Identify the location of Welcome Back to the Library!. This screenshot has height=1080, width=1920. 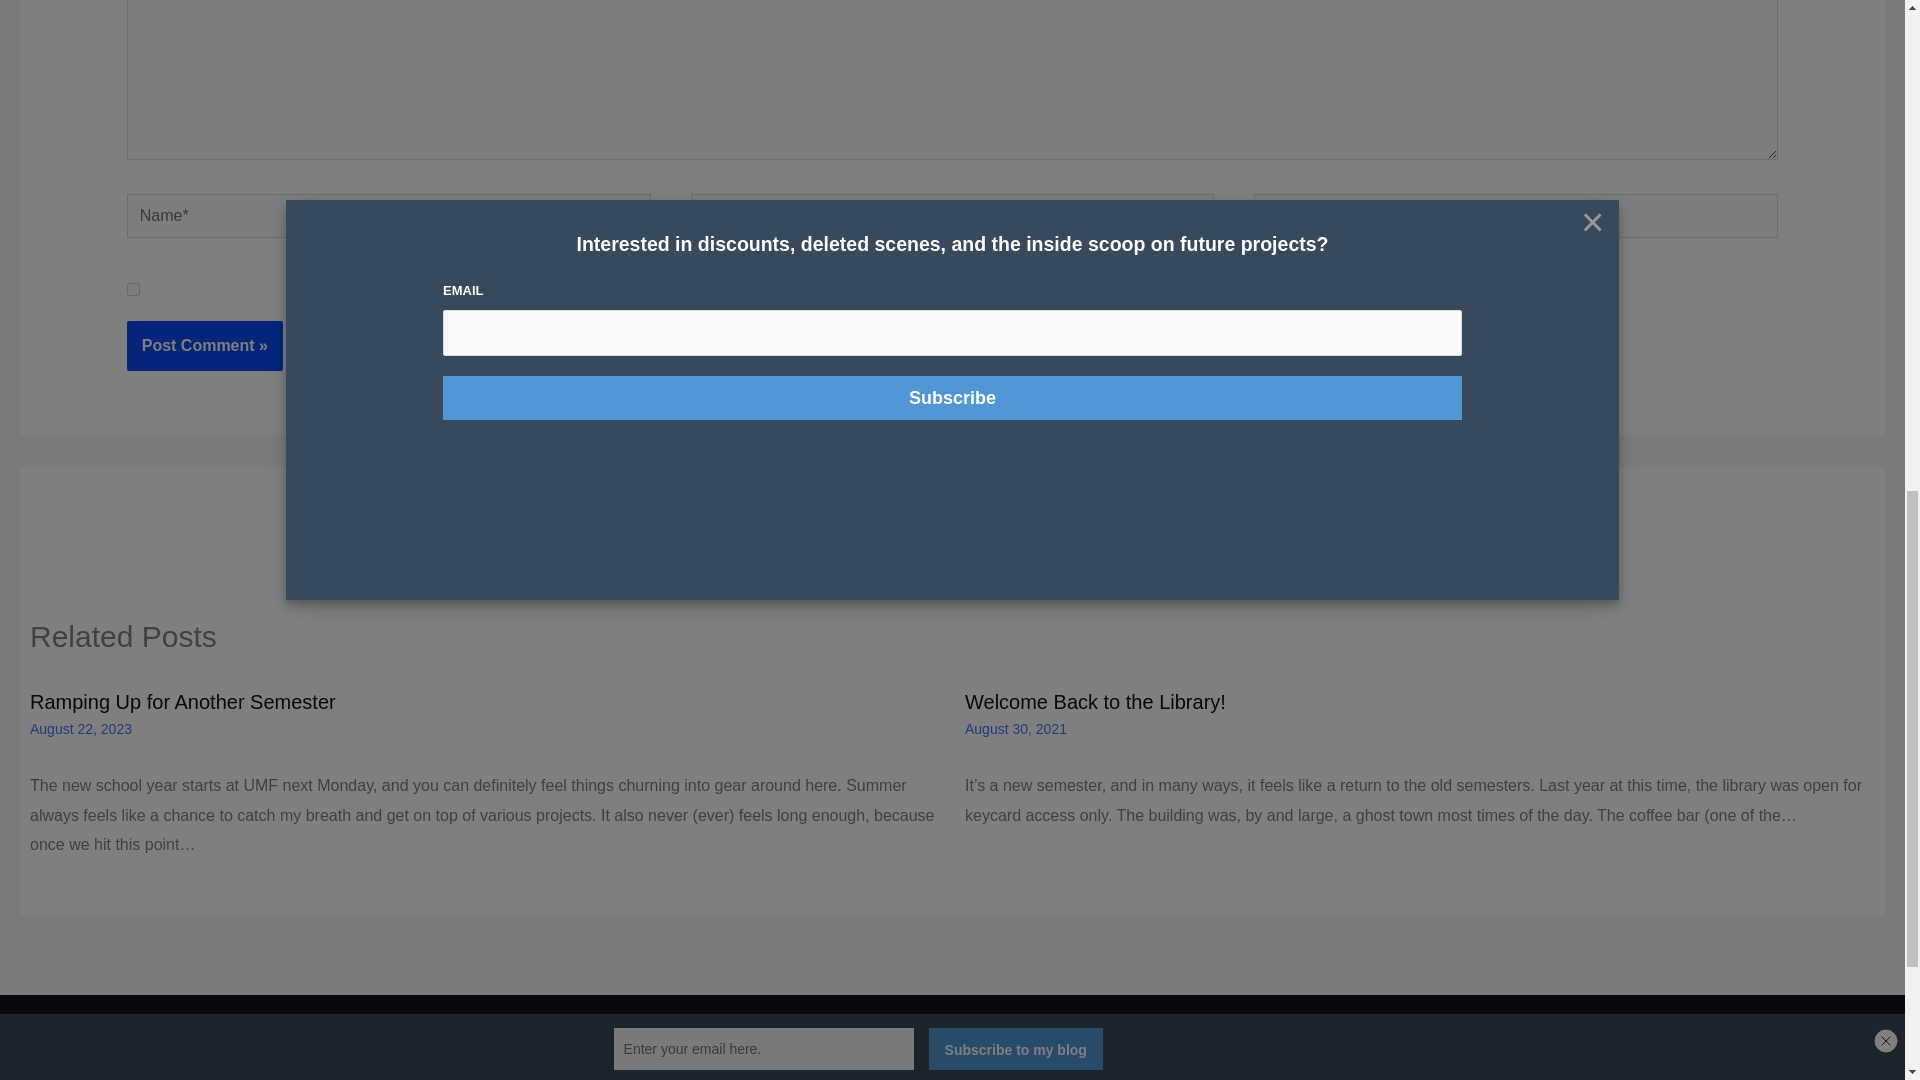
(1096, 702).